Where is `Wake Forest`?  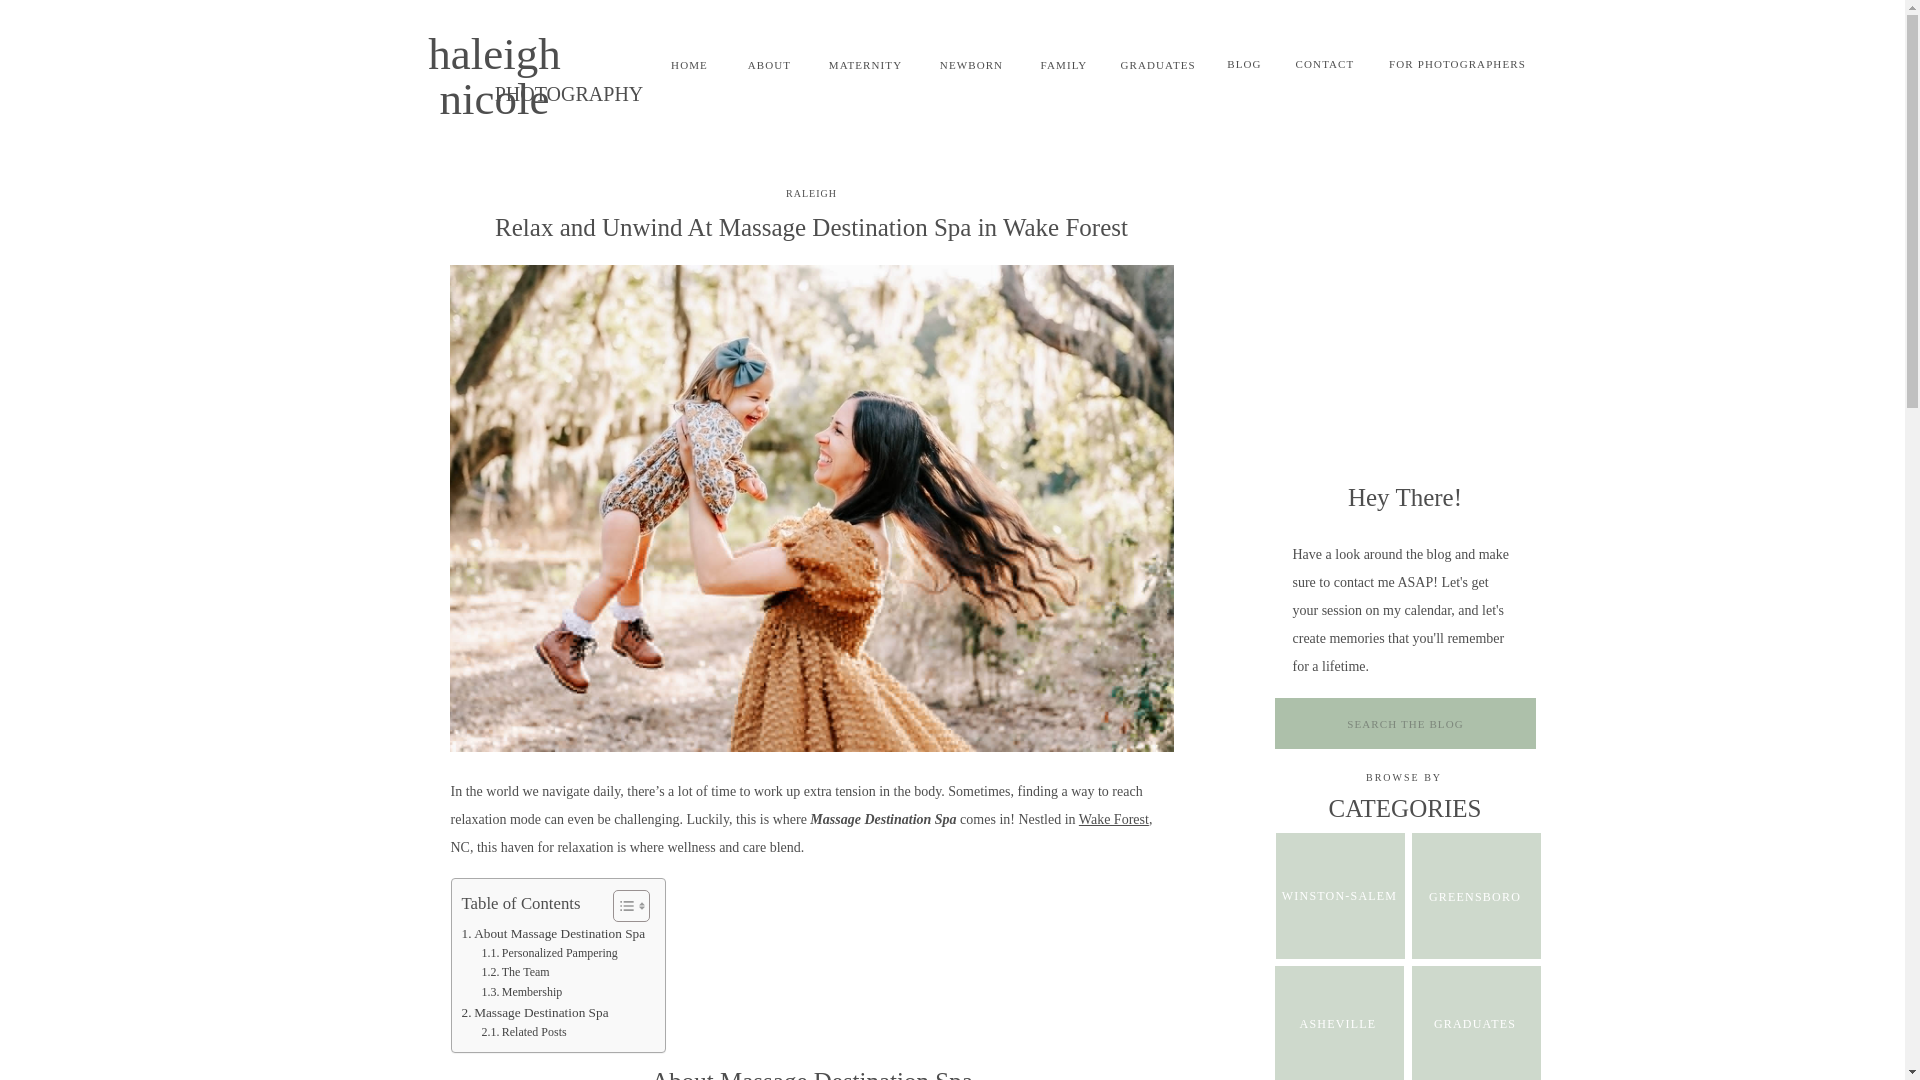
Wake Forest is located at coordinates (1114, 820).